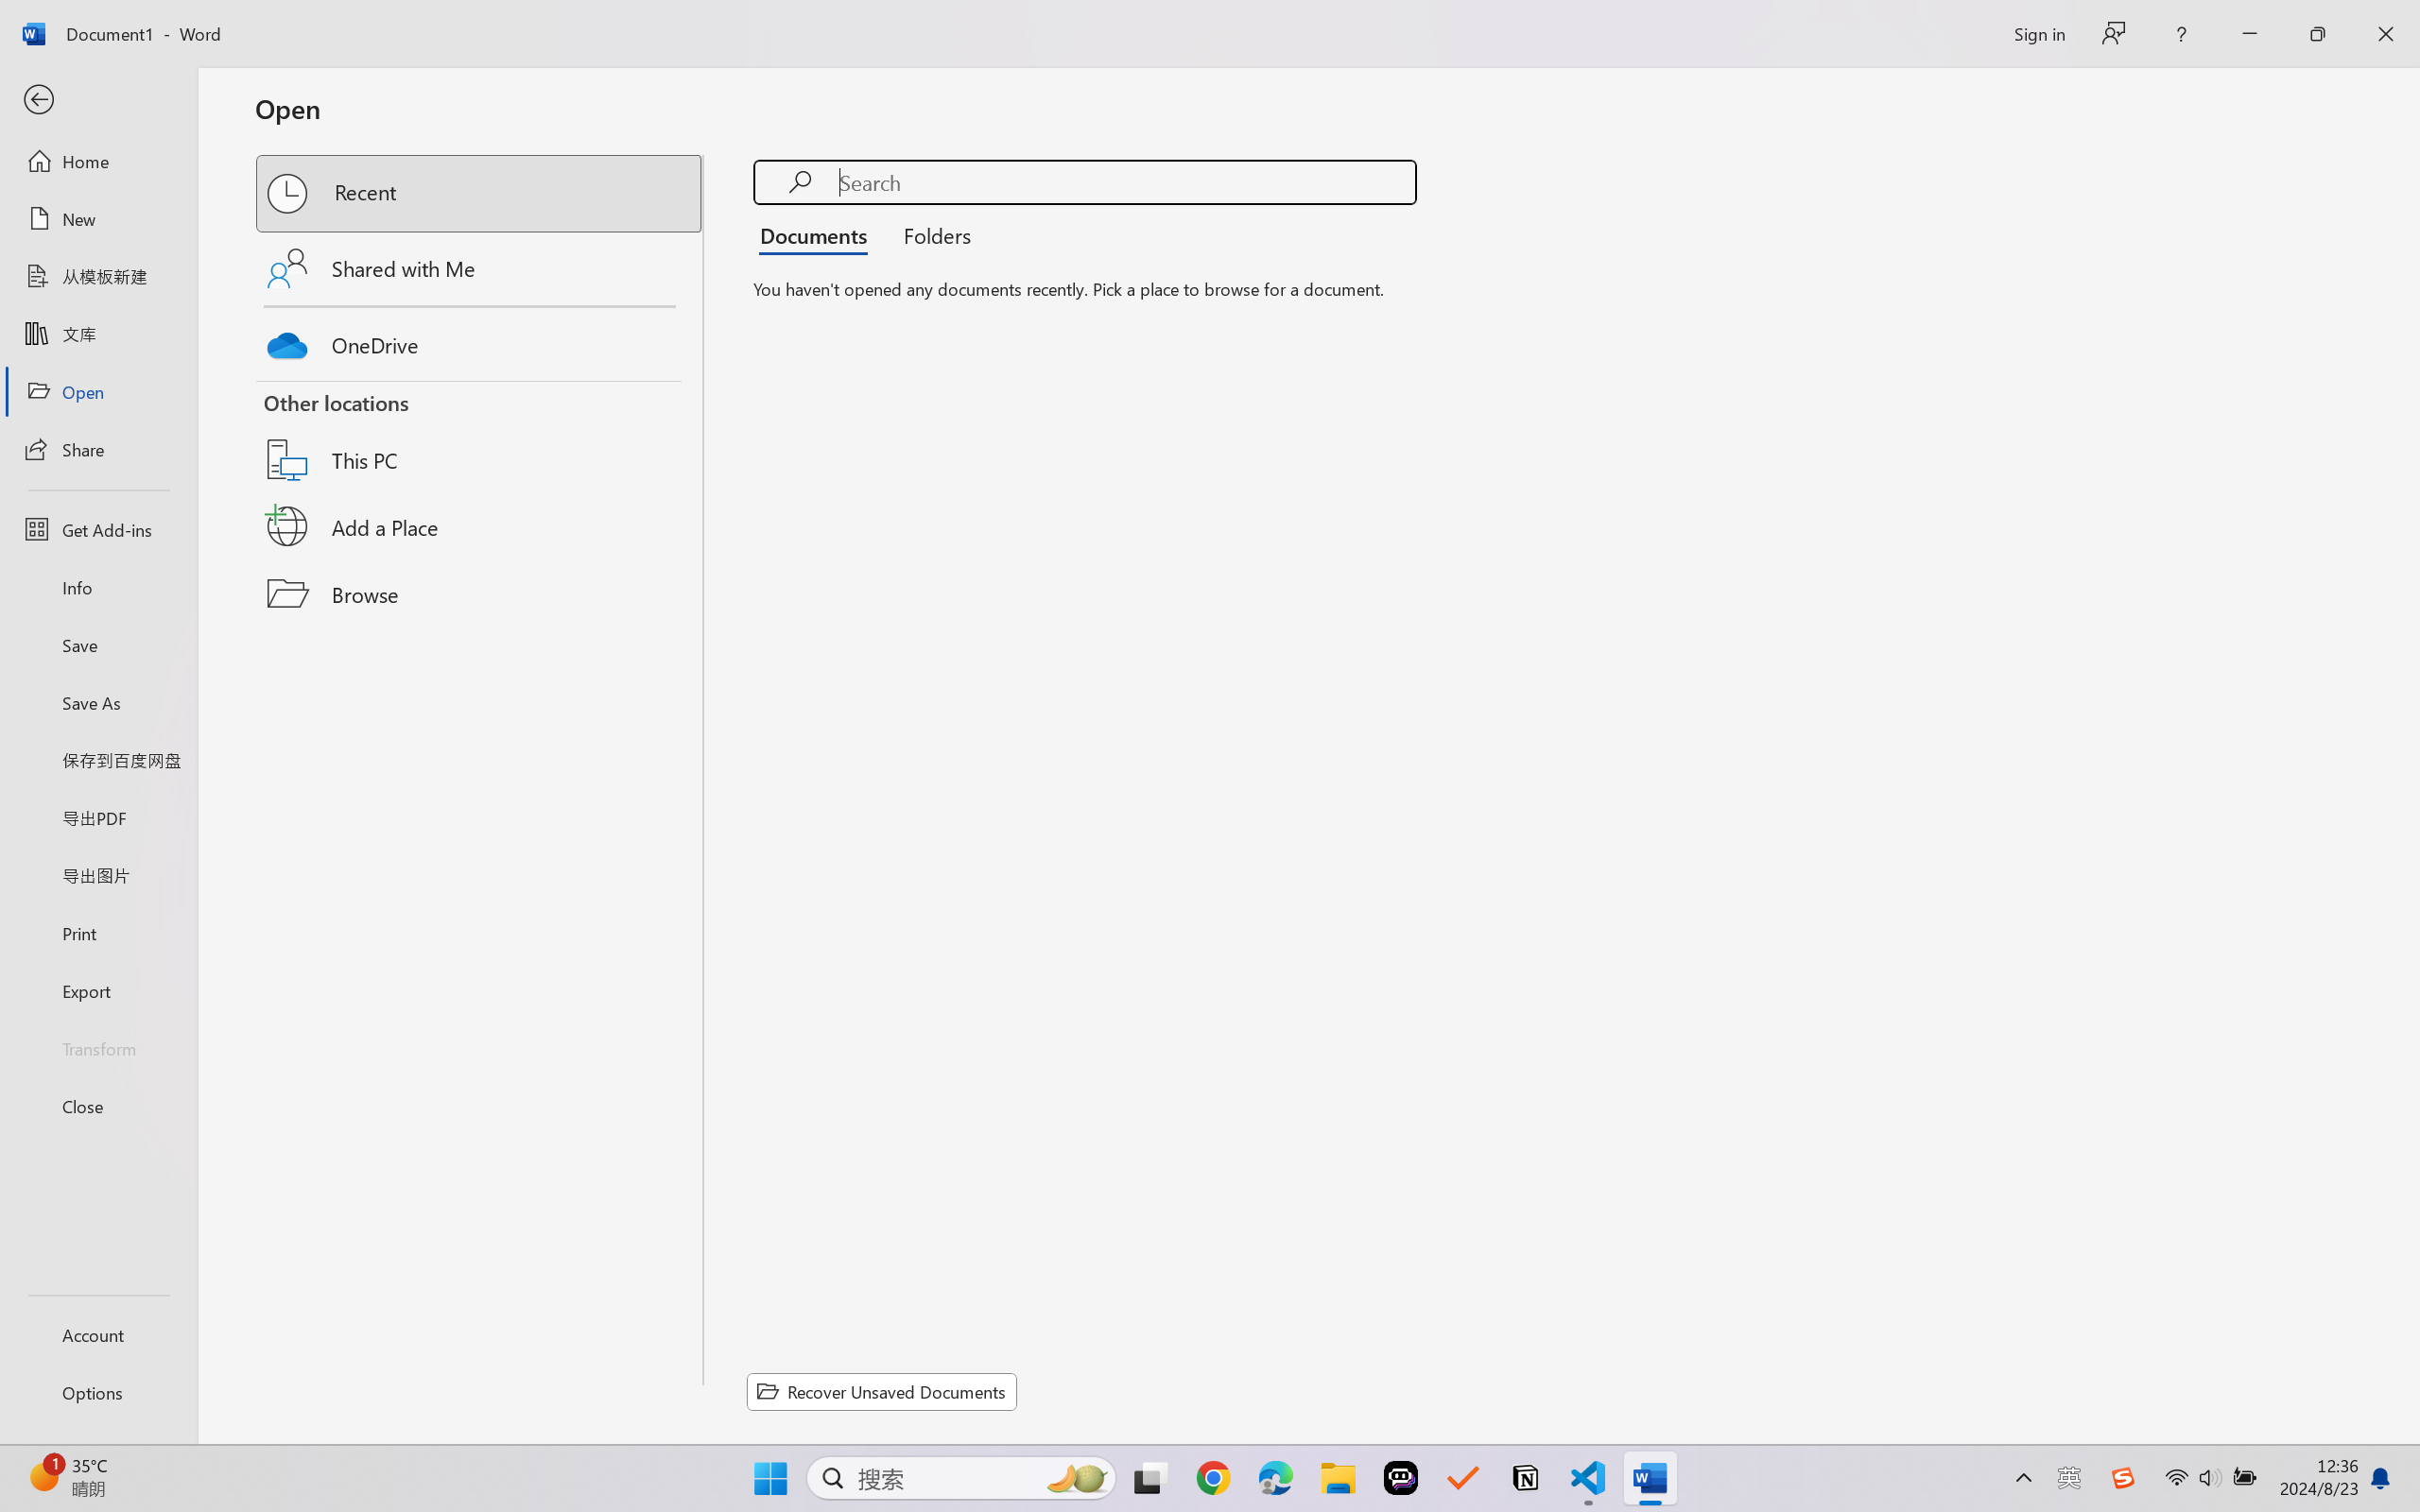  Describe the element at coordinates (480, 193) in the screenshot. I see `Recent` at that location.